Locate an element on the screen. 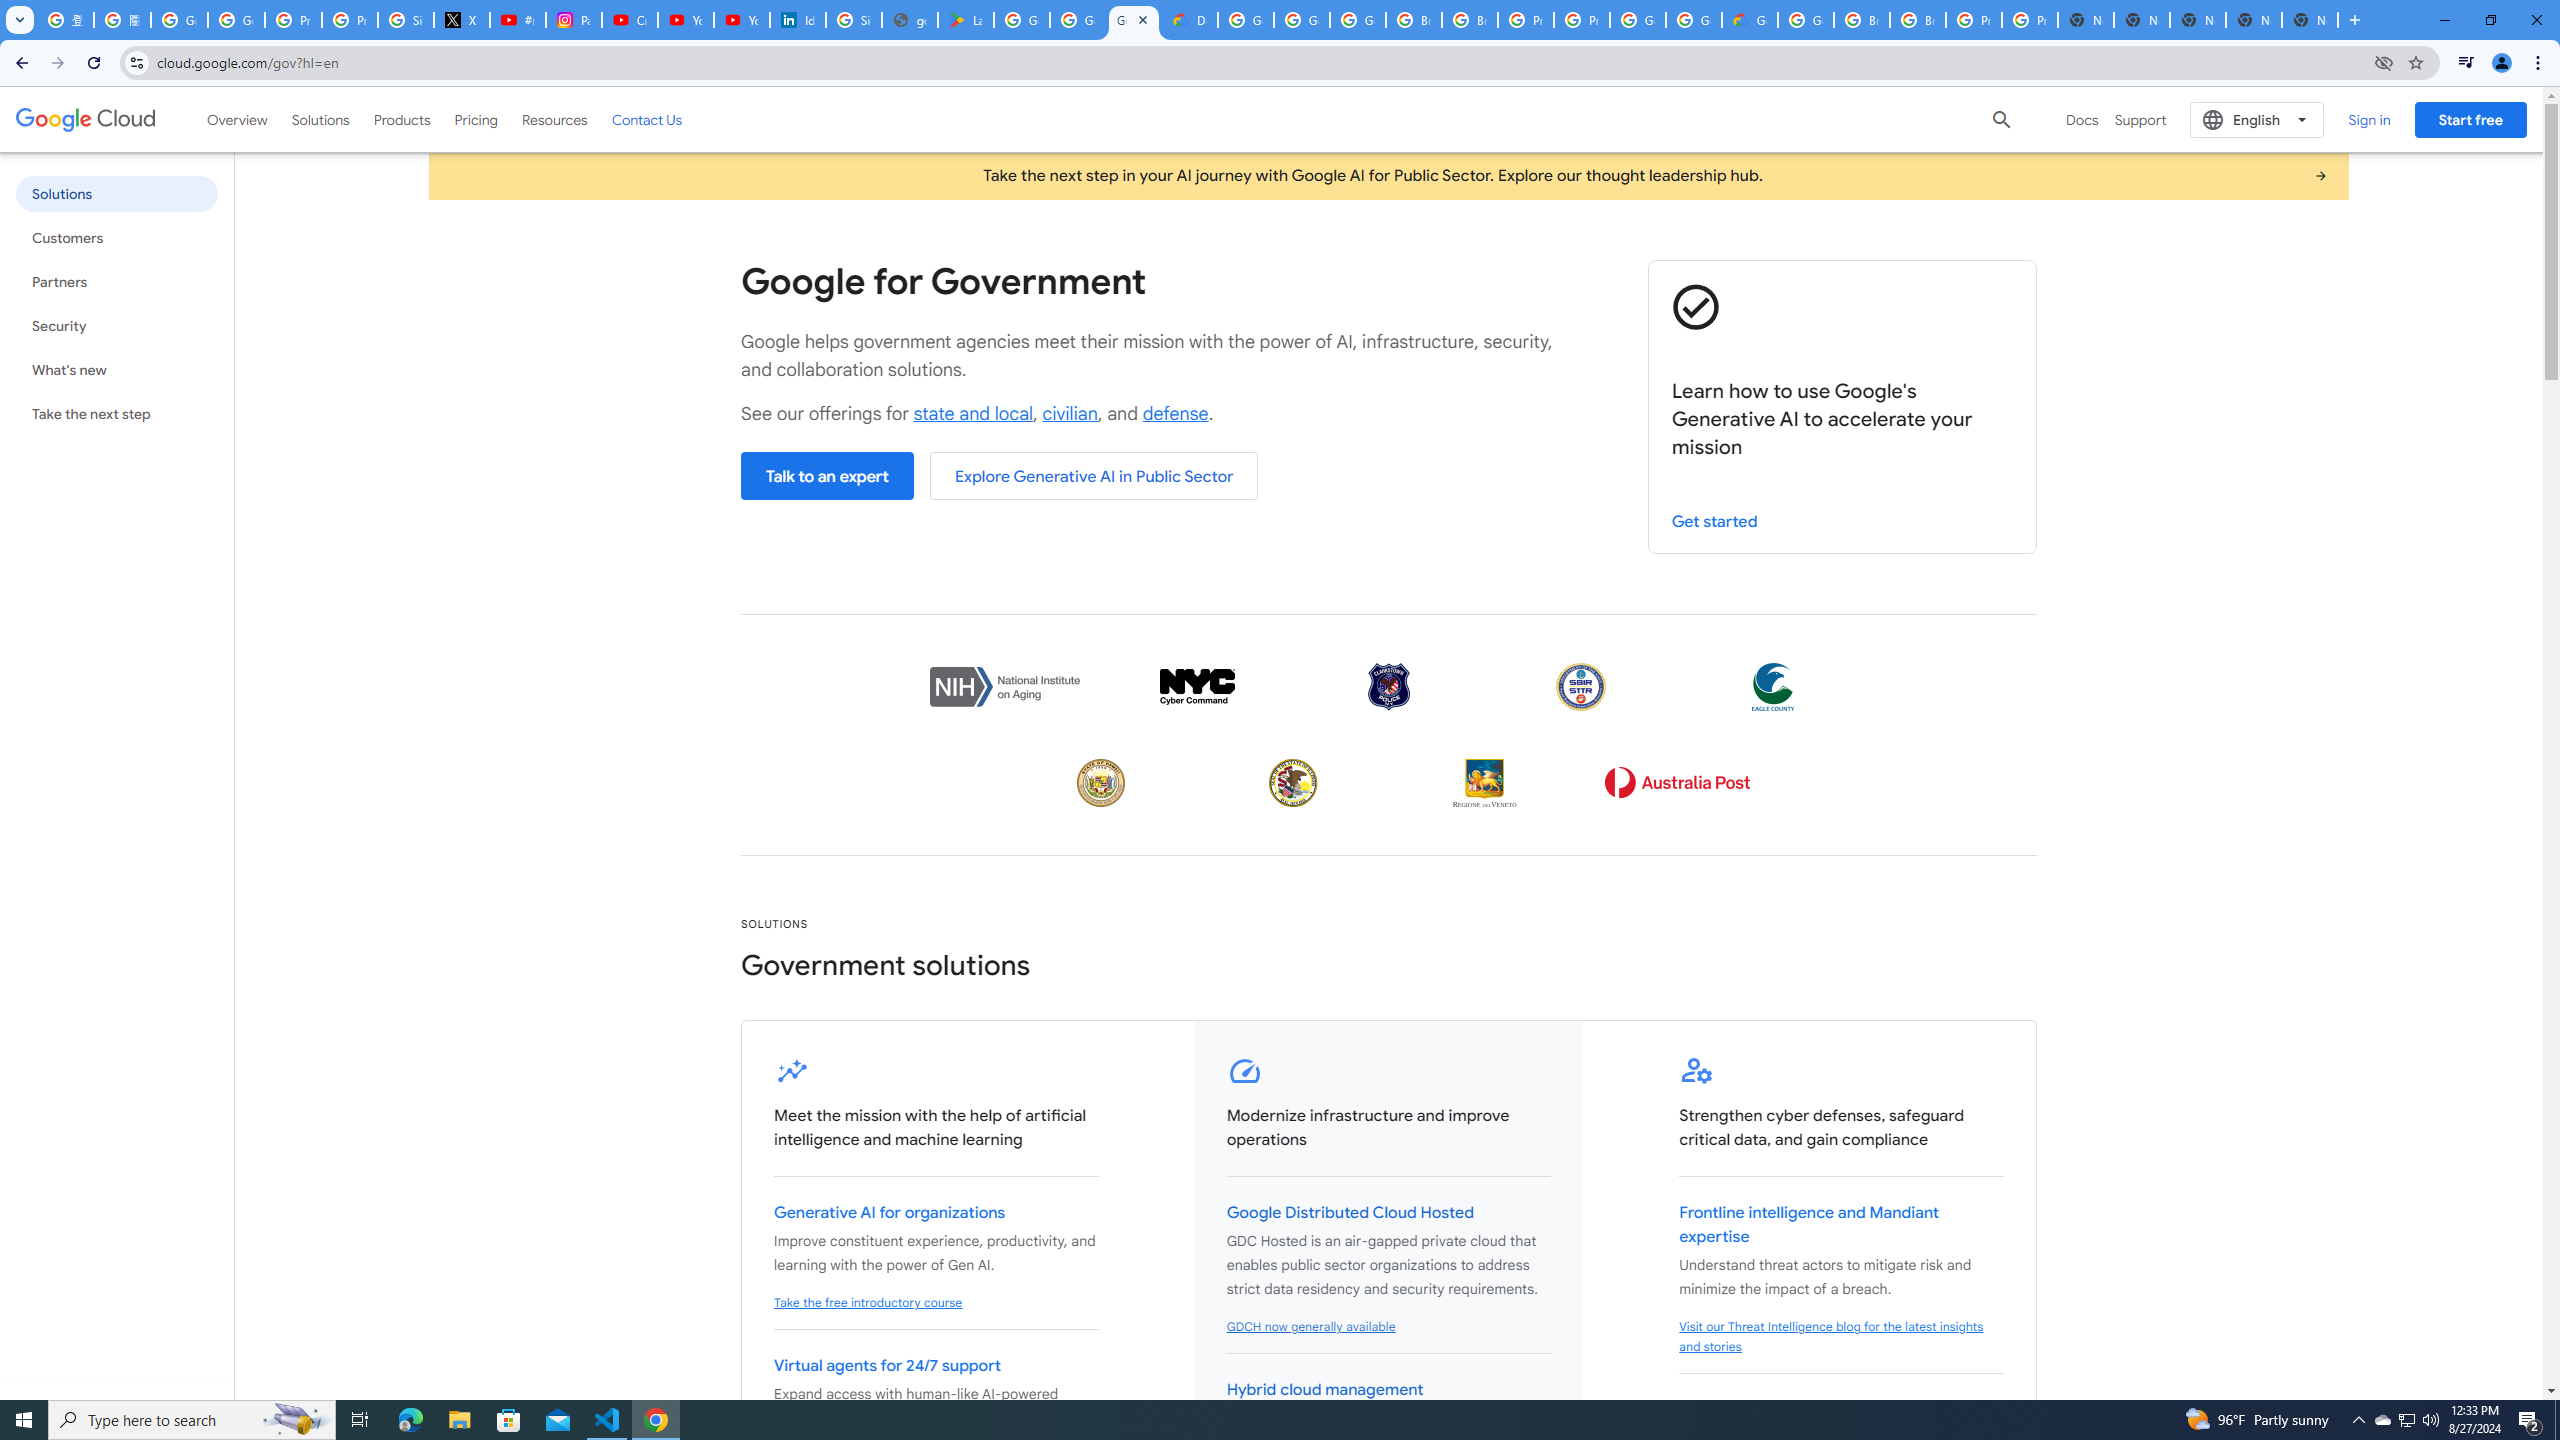 The width and height of the screenshot is (2560, 1440). state and local is located at coordinates (974, 414).